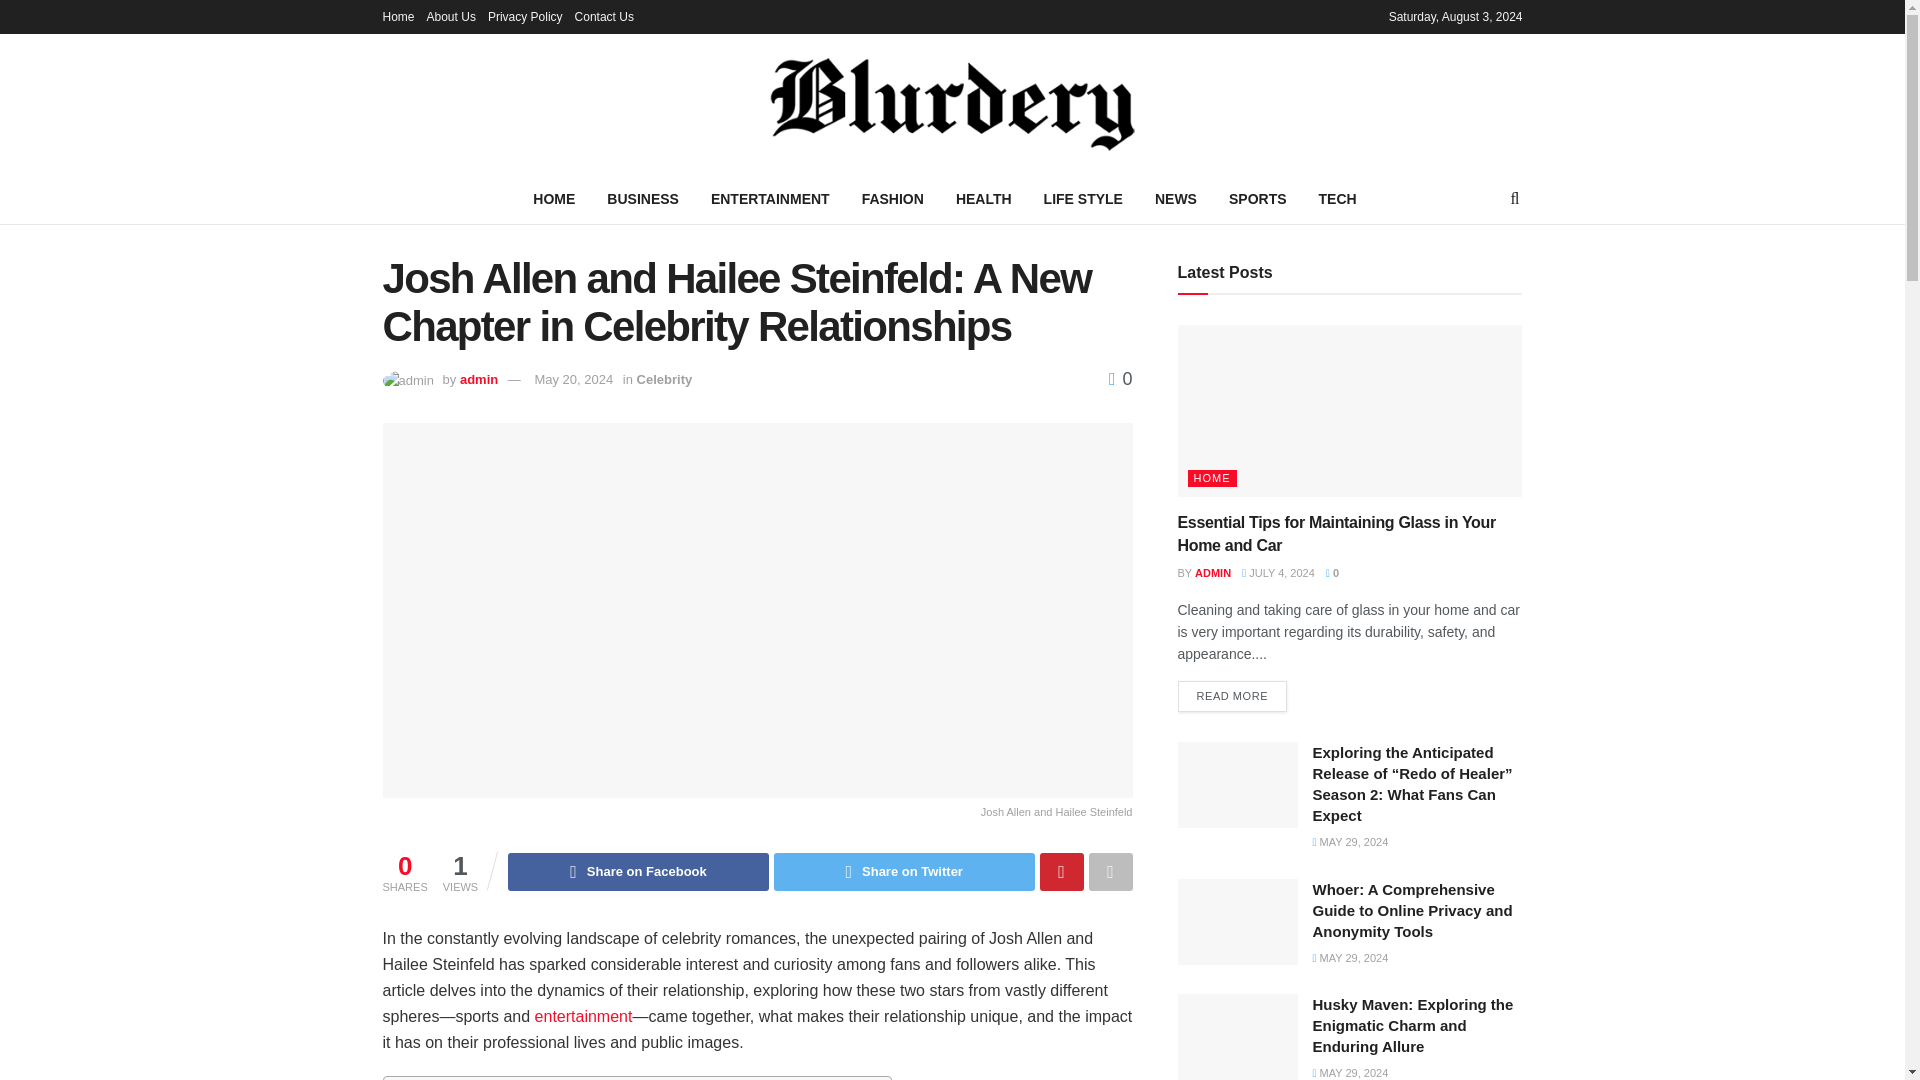 The image size is (1920, 1080). Describe the element at coordinates (478, 378) in the screenshot. I see `admin` at that location.